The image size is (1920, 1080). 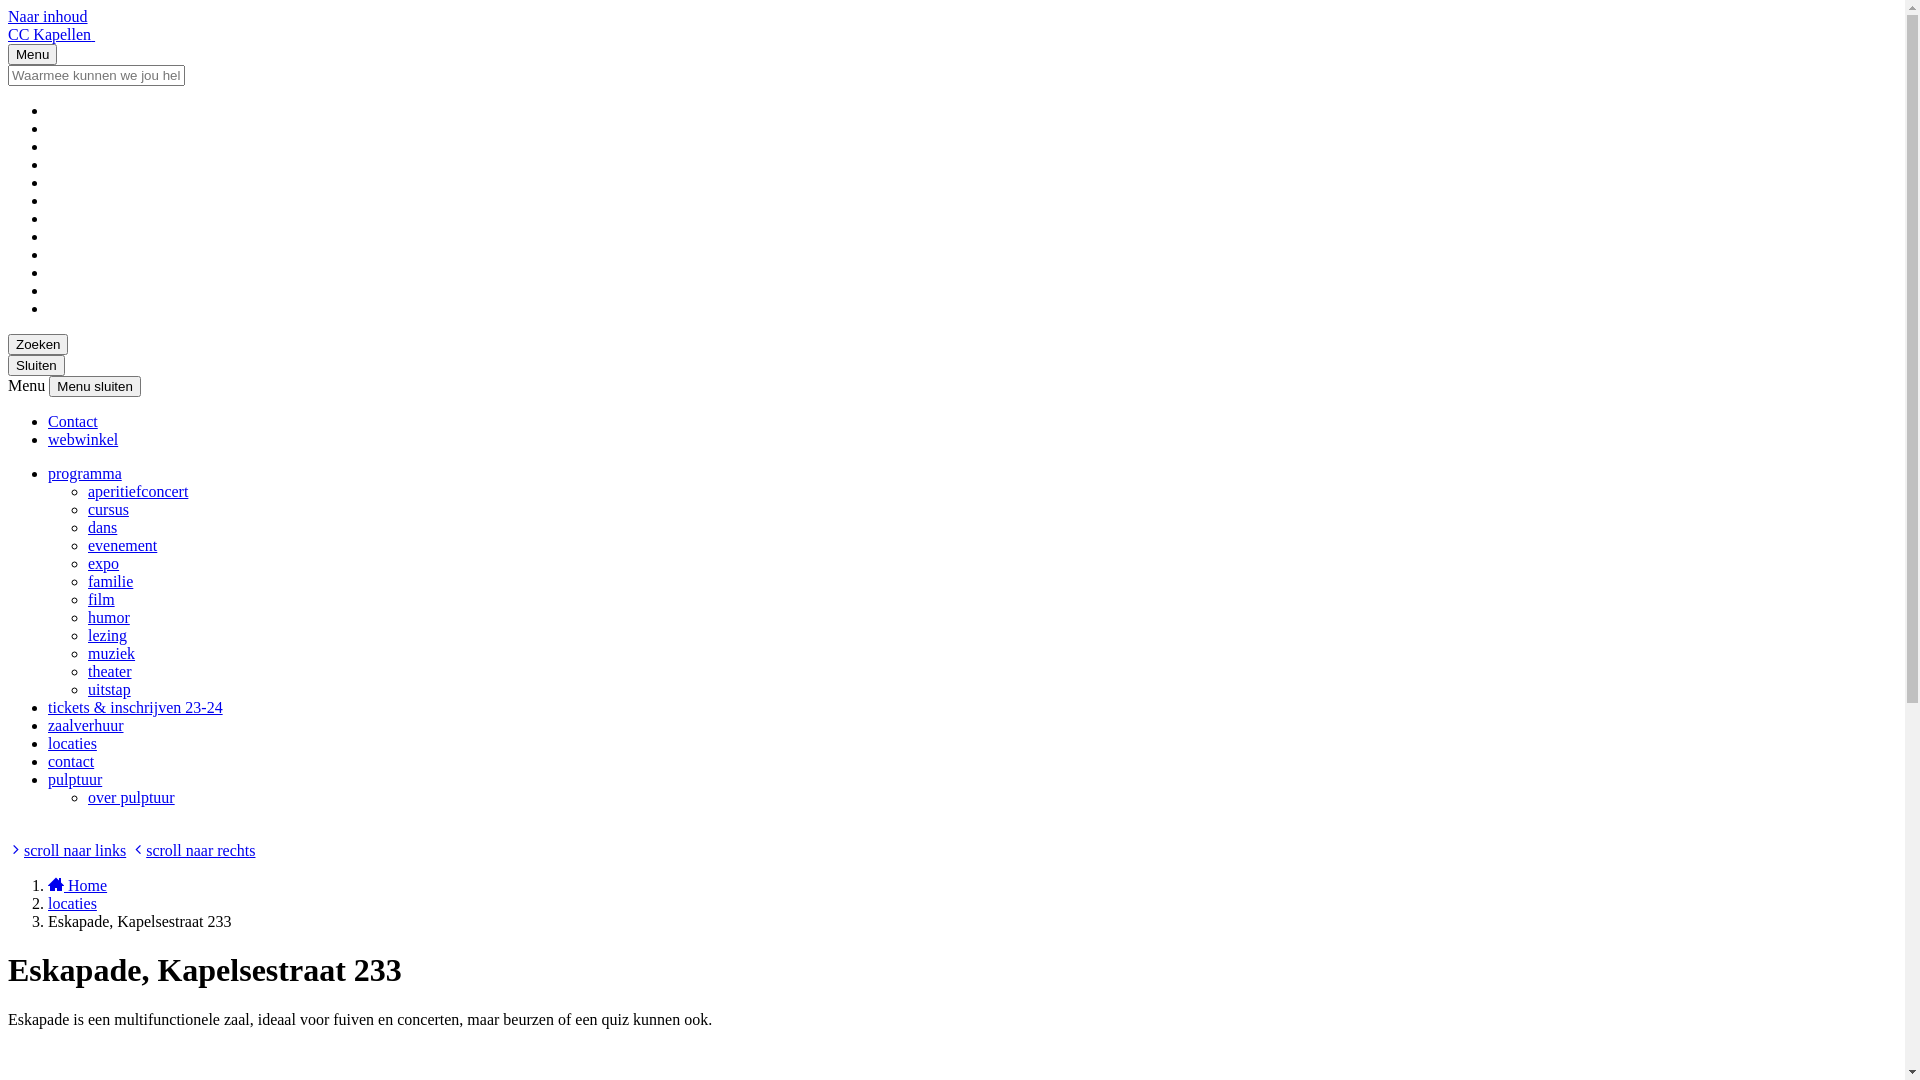 What do you see at coordinates (86, 726) in the screenshot?
I see `zaalverhuur` at bounding box center [86, 726].